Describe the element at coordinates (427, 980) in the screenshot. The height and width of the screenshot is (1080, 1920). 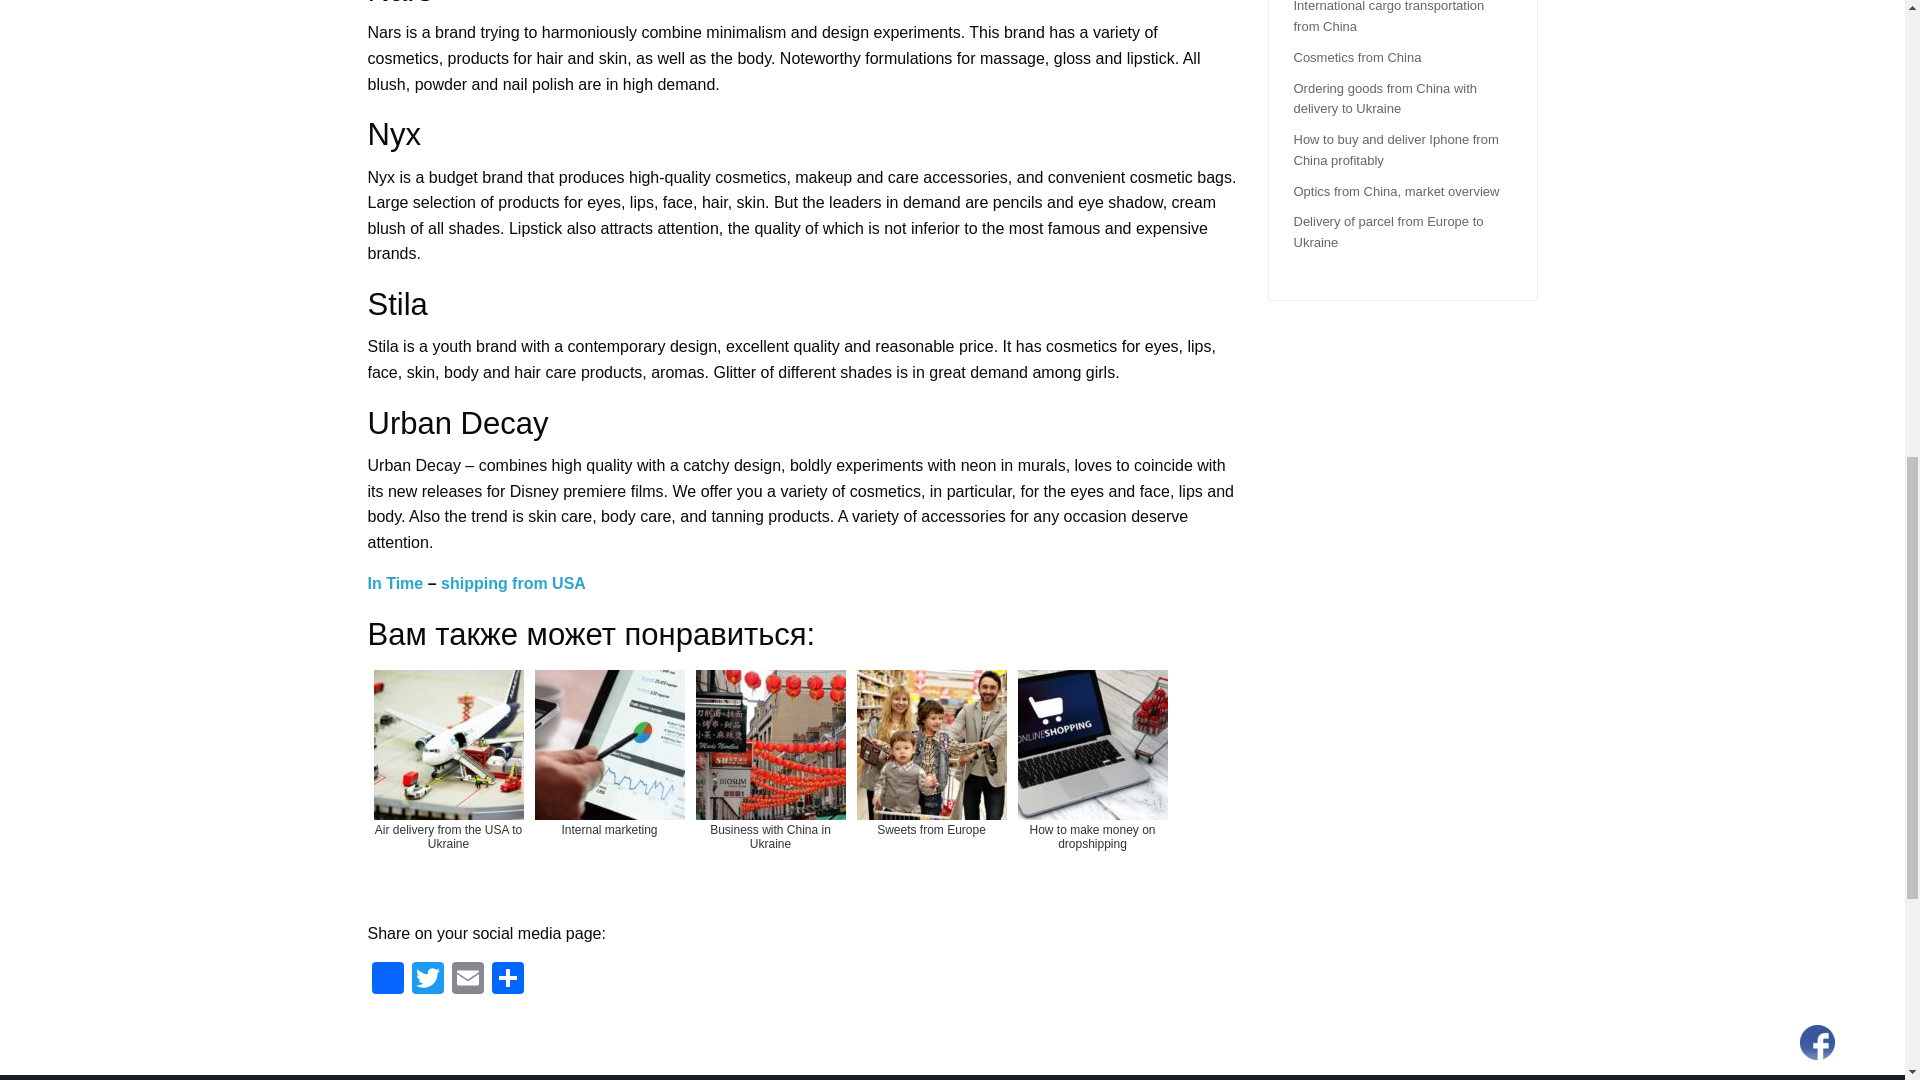
I see `Twitter` at that location.